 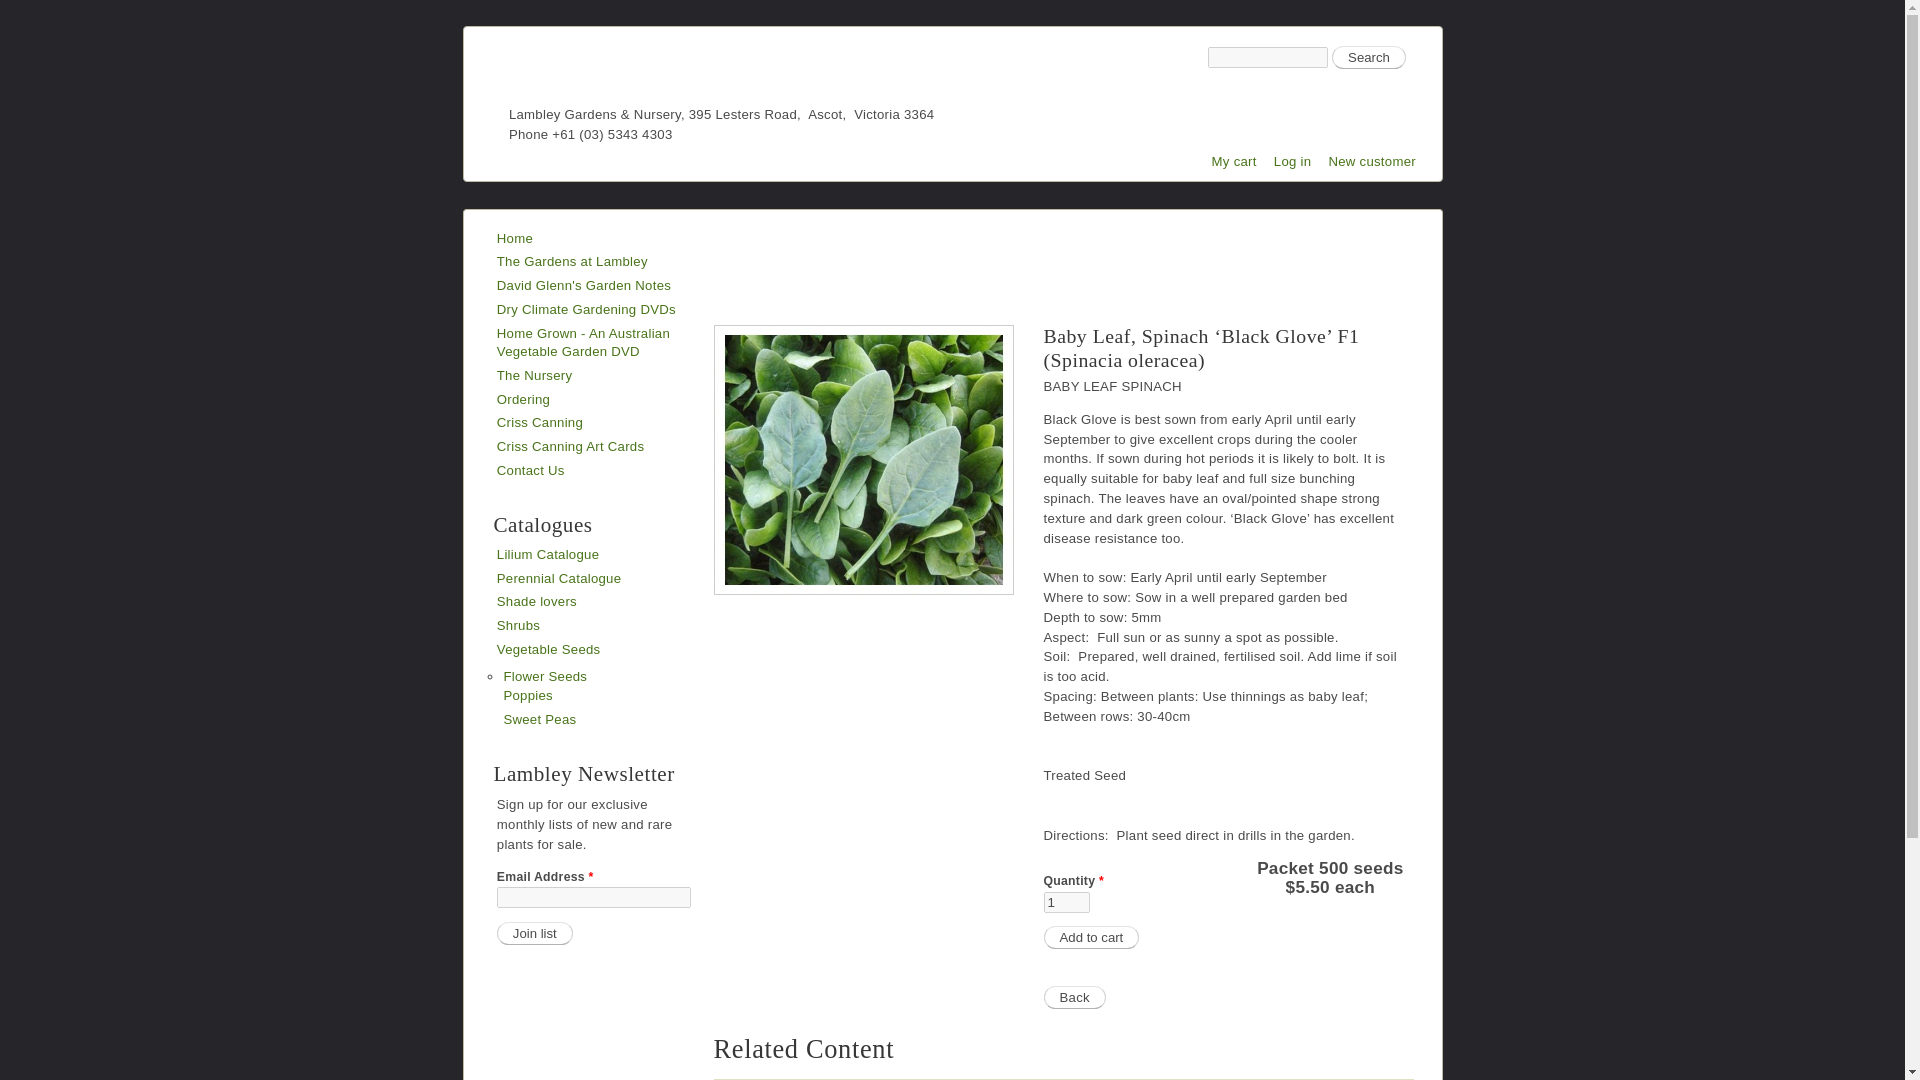 I want to click on Ordering, so click(x=523, y=400).